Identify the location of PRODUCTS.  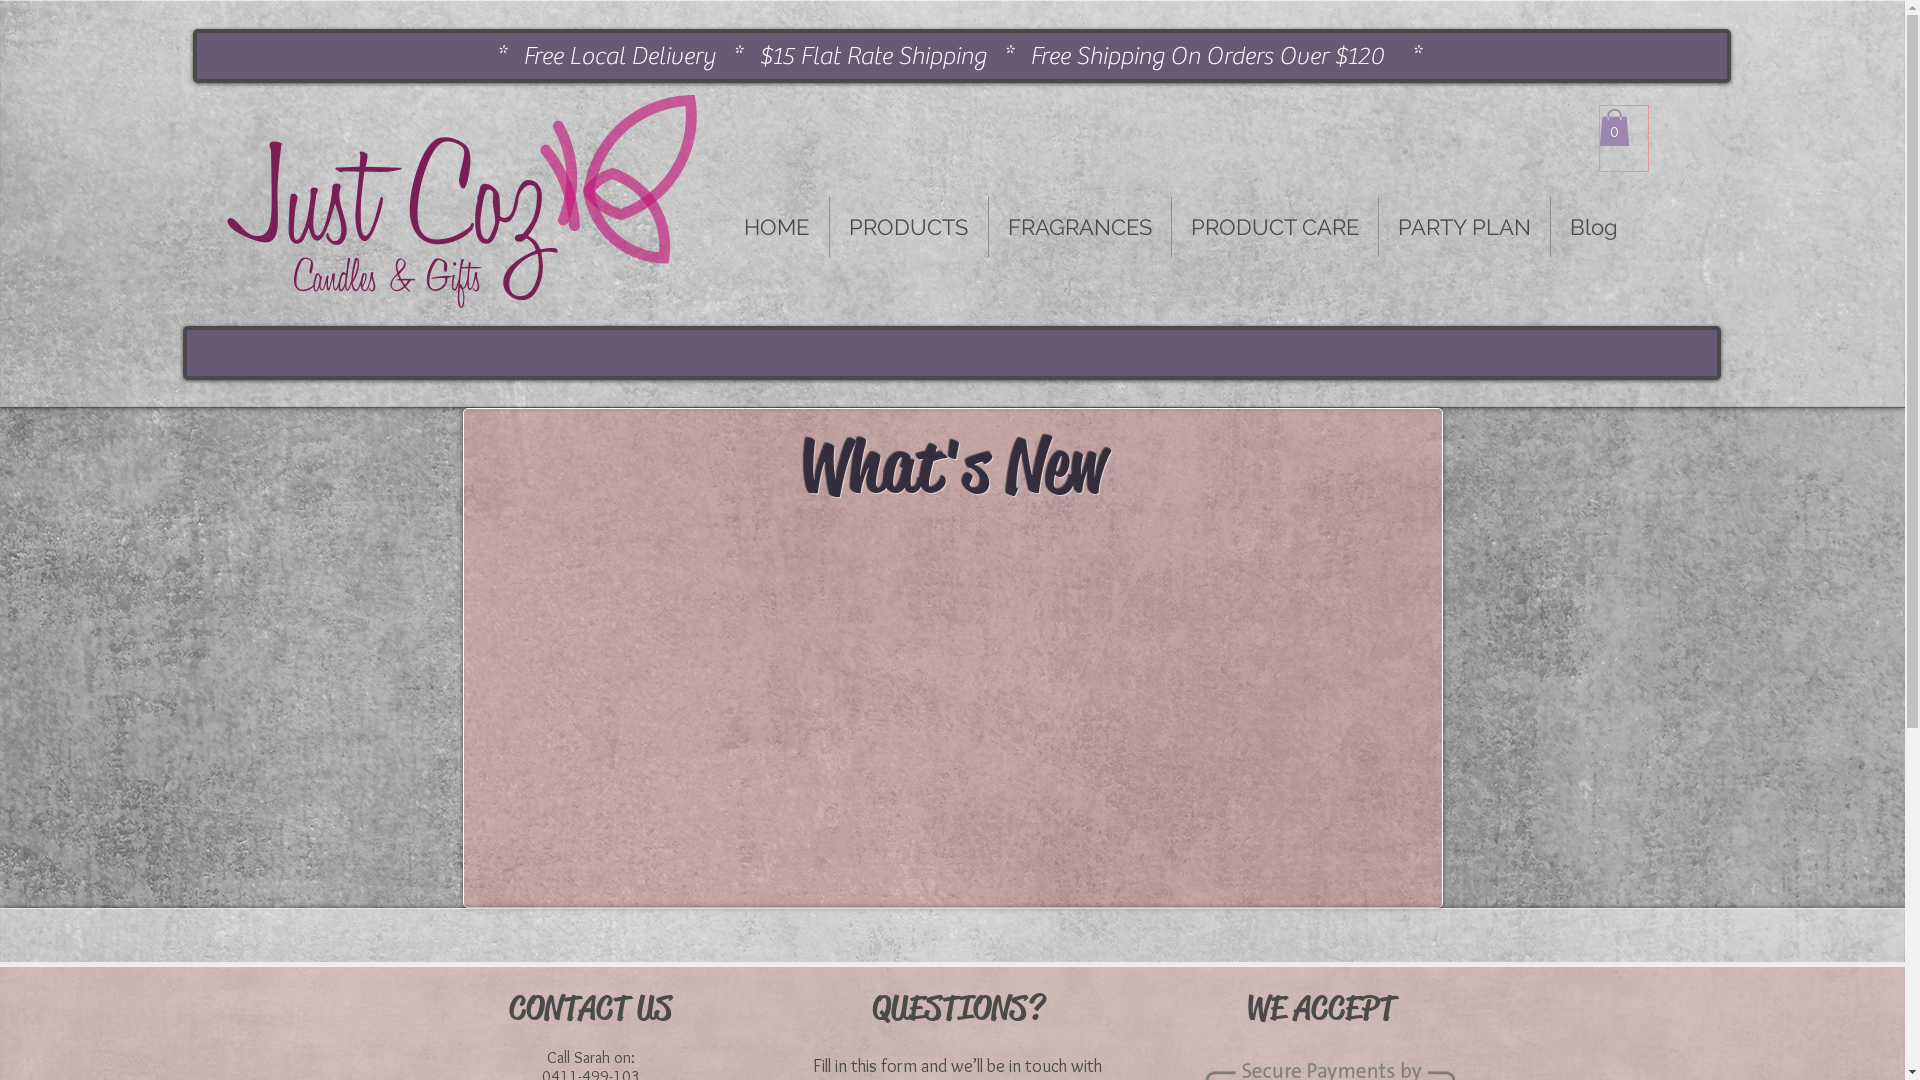
(908, 227).